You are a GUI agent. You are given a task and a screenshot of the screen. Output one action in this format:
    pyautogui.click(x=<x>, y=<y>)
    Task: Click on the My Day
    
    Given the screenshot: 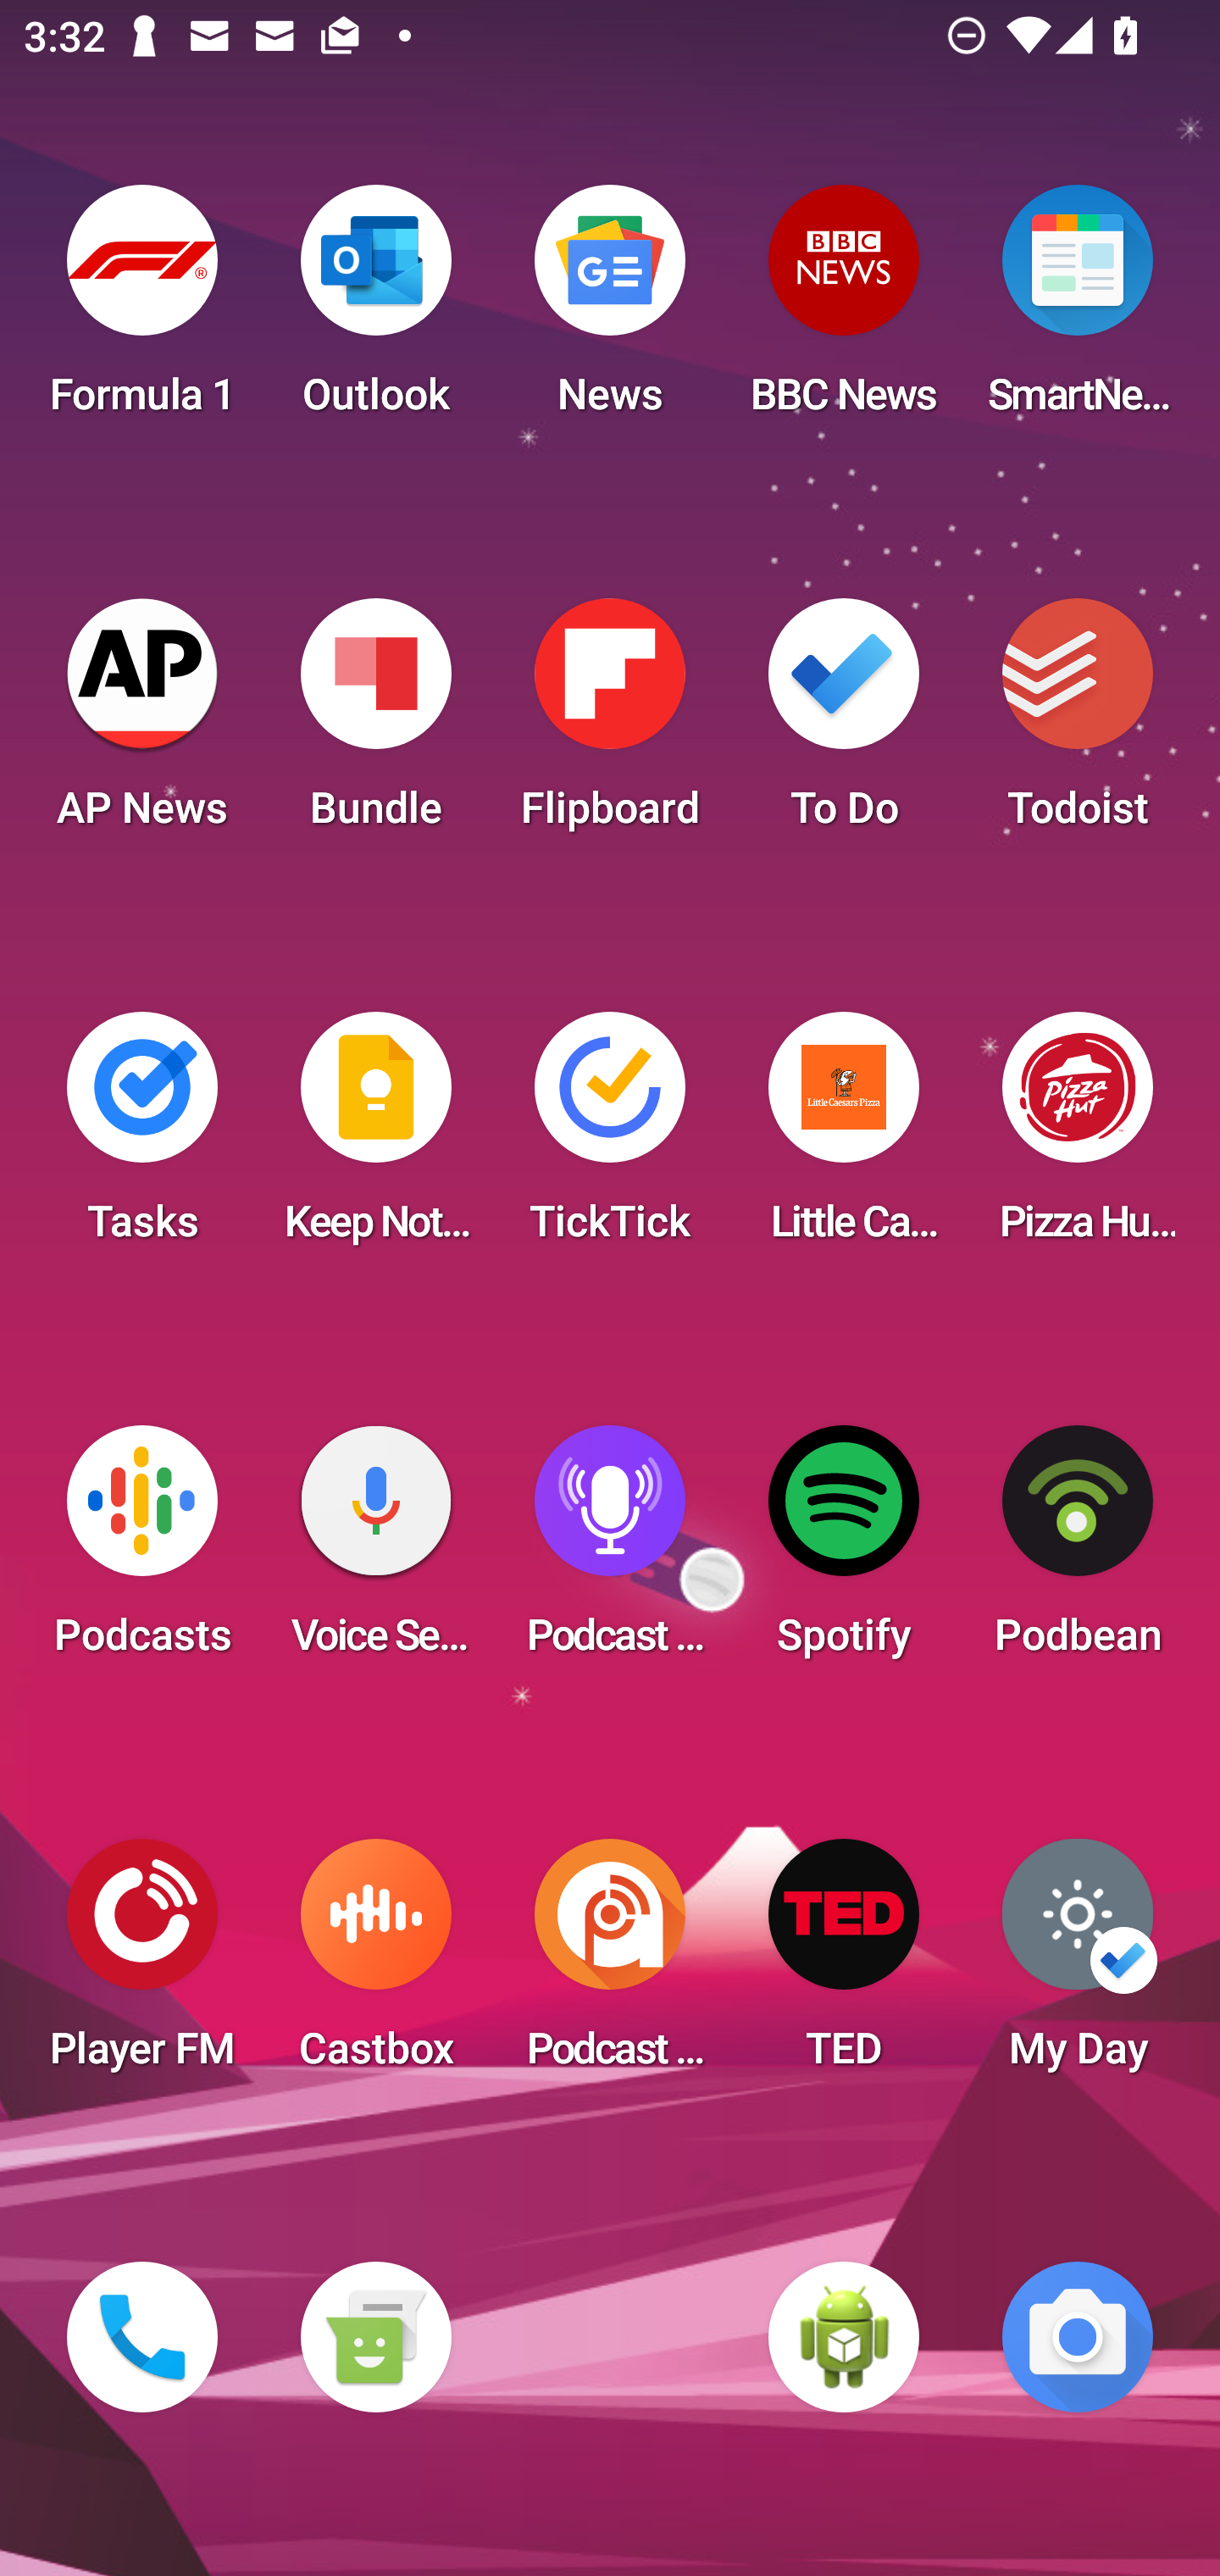 What is the action you would take?
    pyautogui.click(x=1078, y=1964)
    